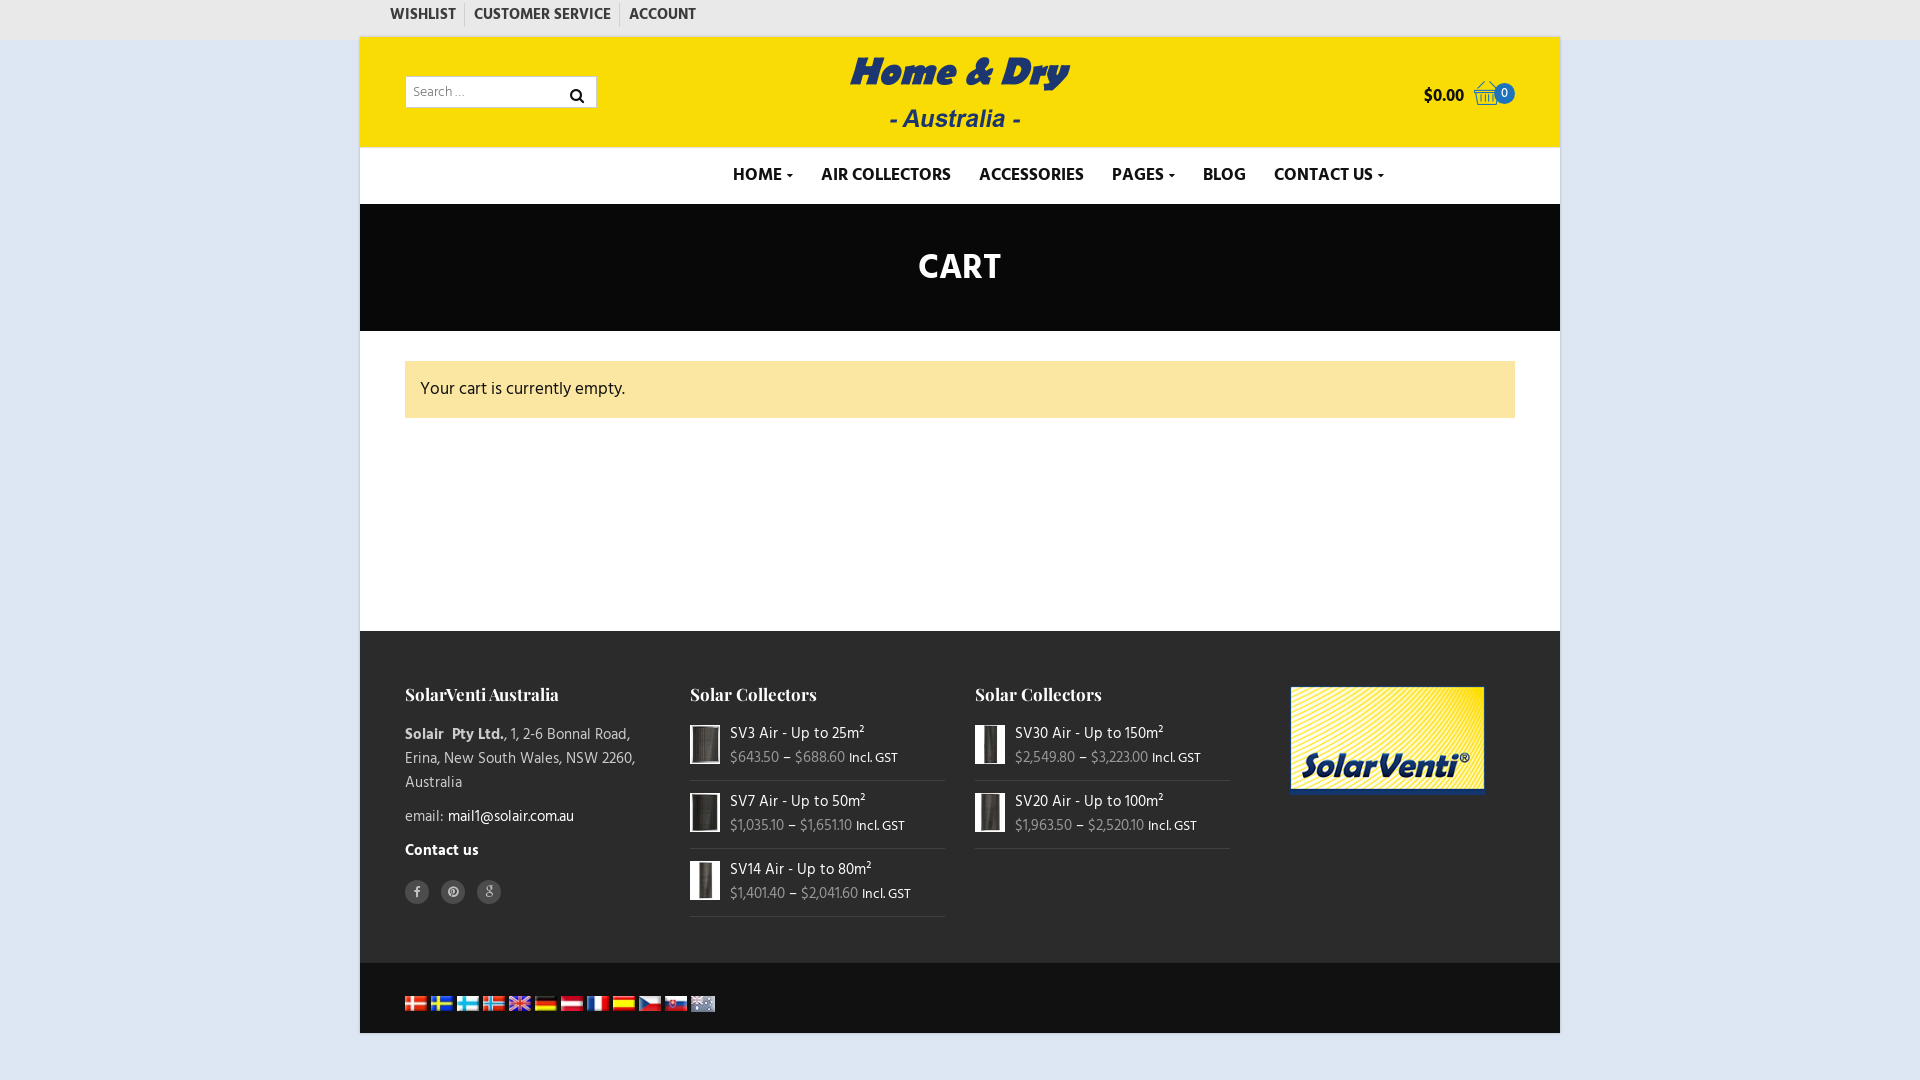 This screenshot has height=1080, width=1920. Describe the element at coordinates (676, 1004) in the screenshot. I see `Slovensko` at that location.